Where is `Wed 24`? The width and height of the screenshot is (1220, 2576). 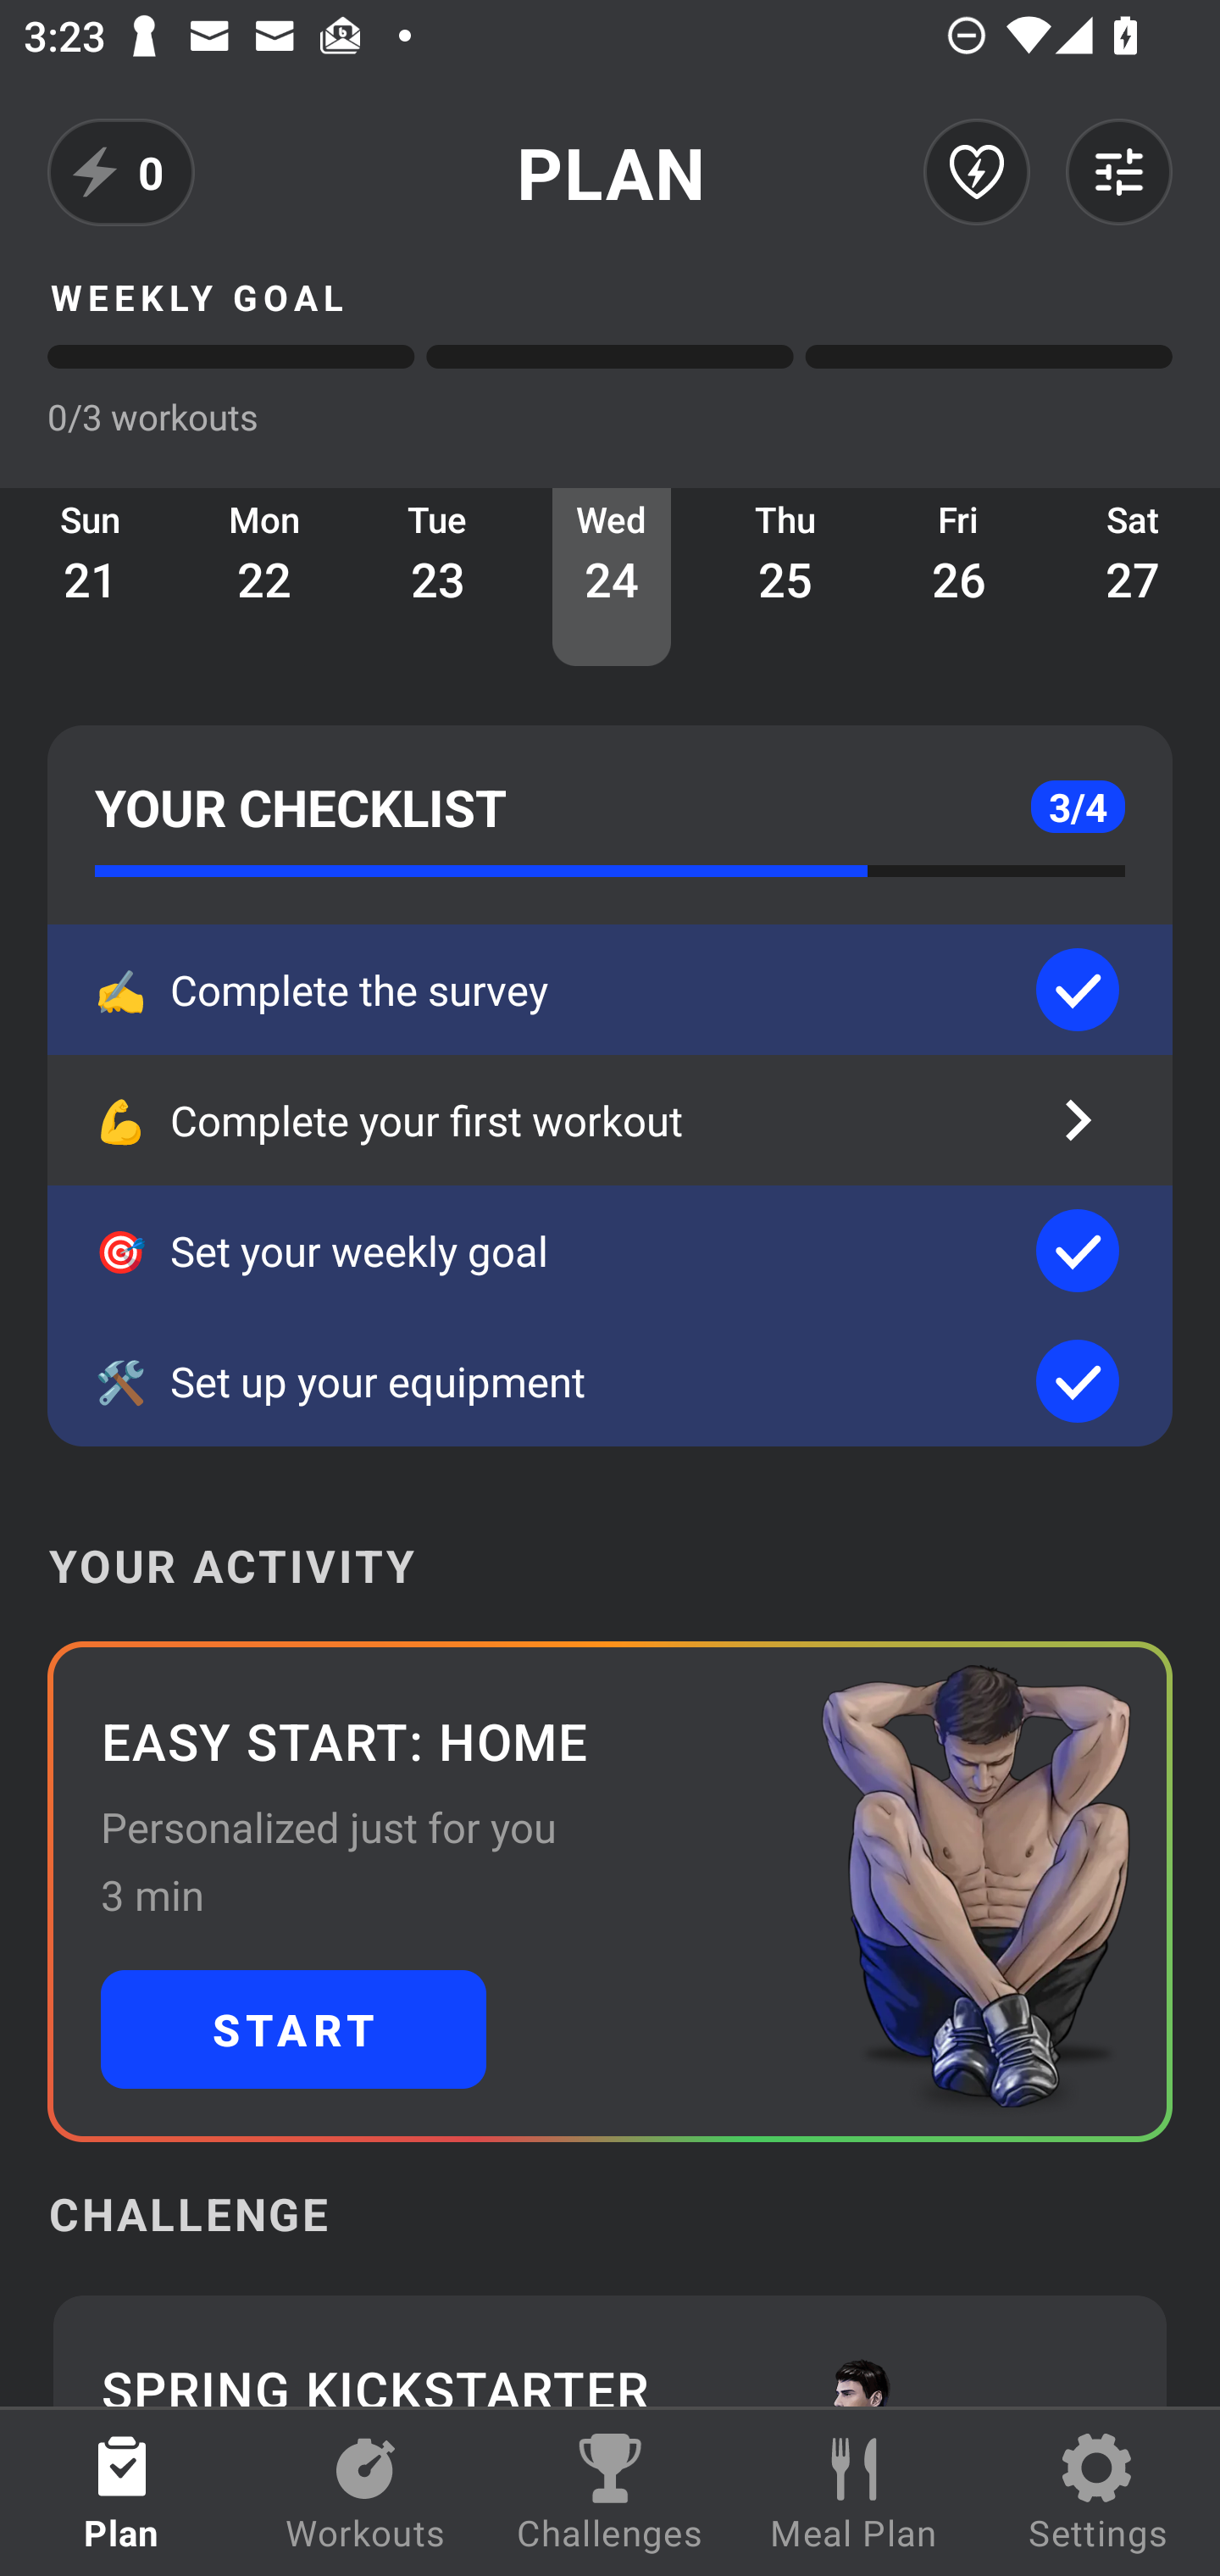
Wed 24 is located at coordinates (612, 576).